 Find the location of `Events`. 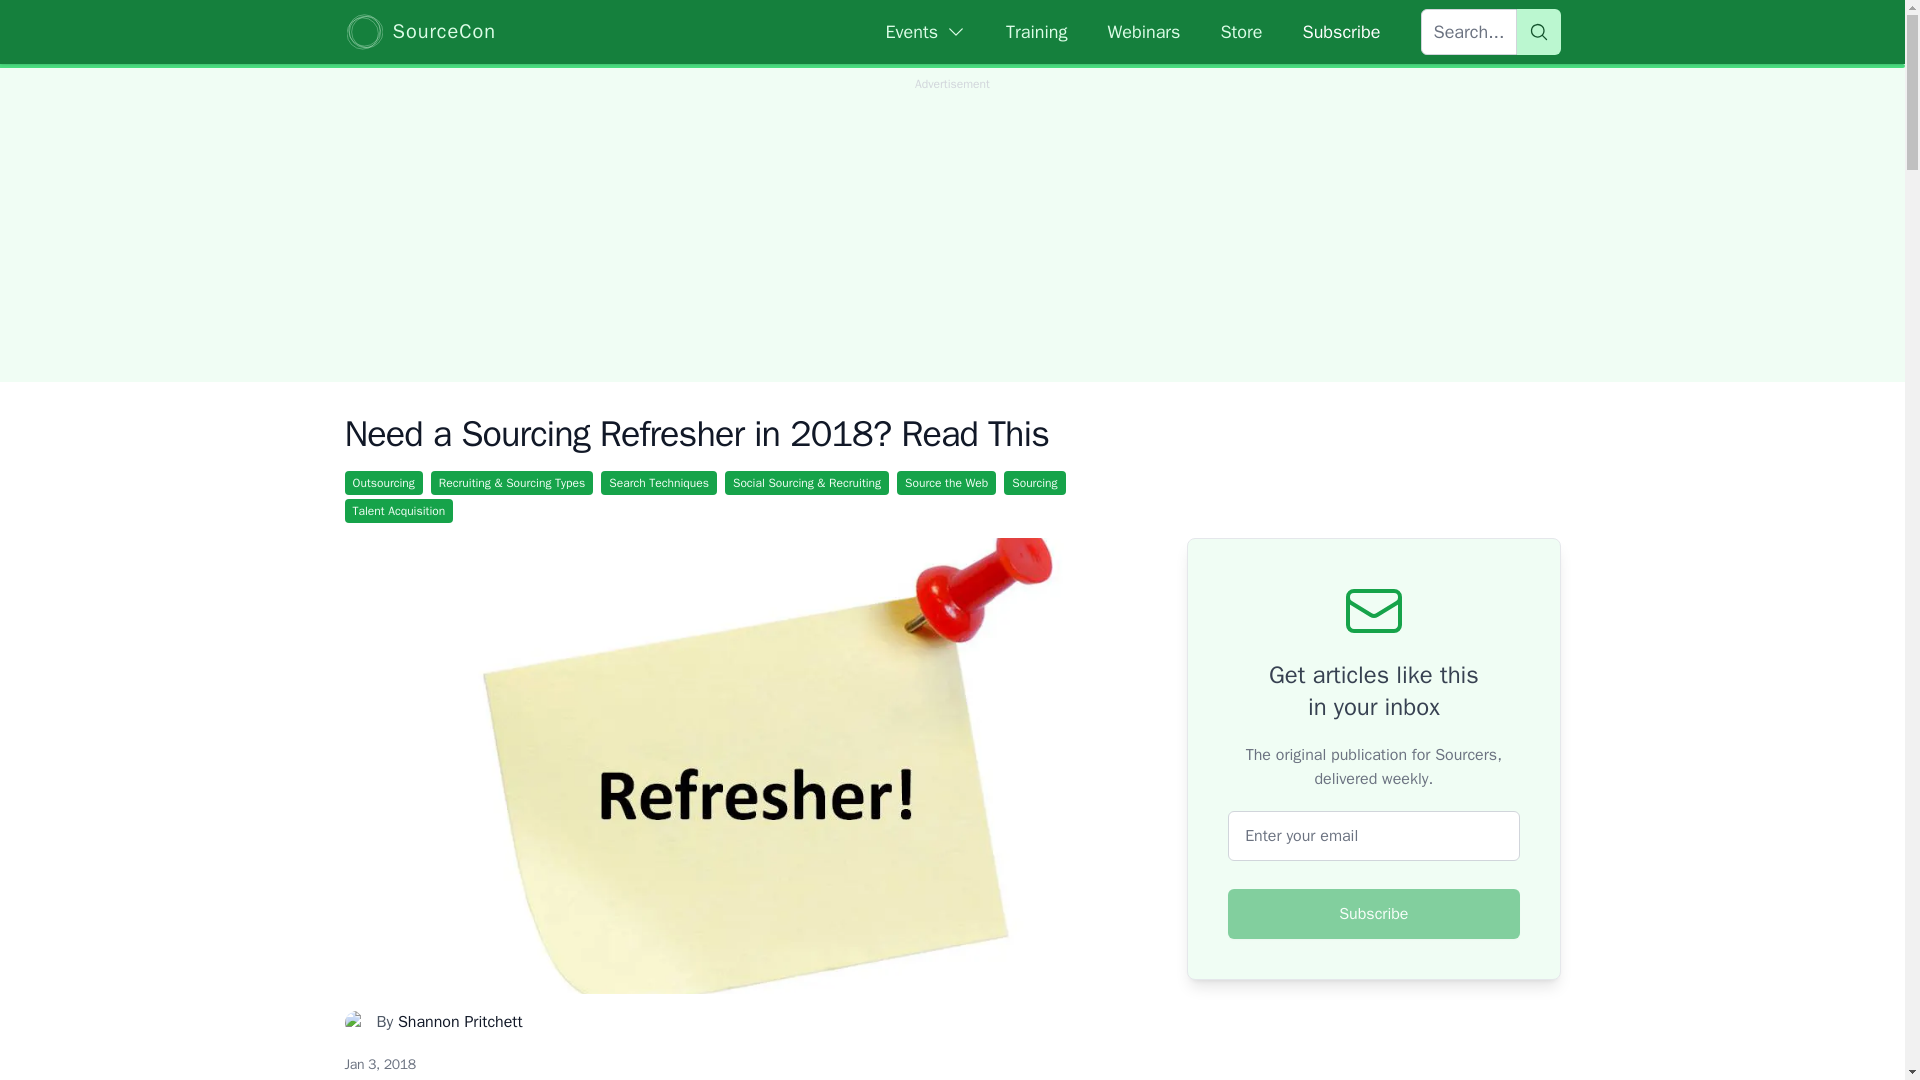

Events is located at coordinates (926, 32).